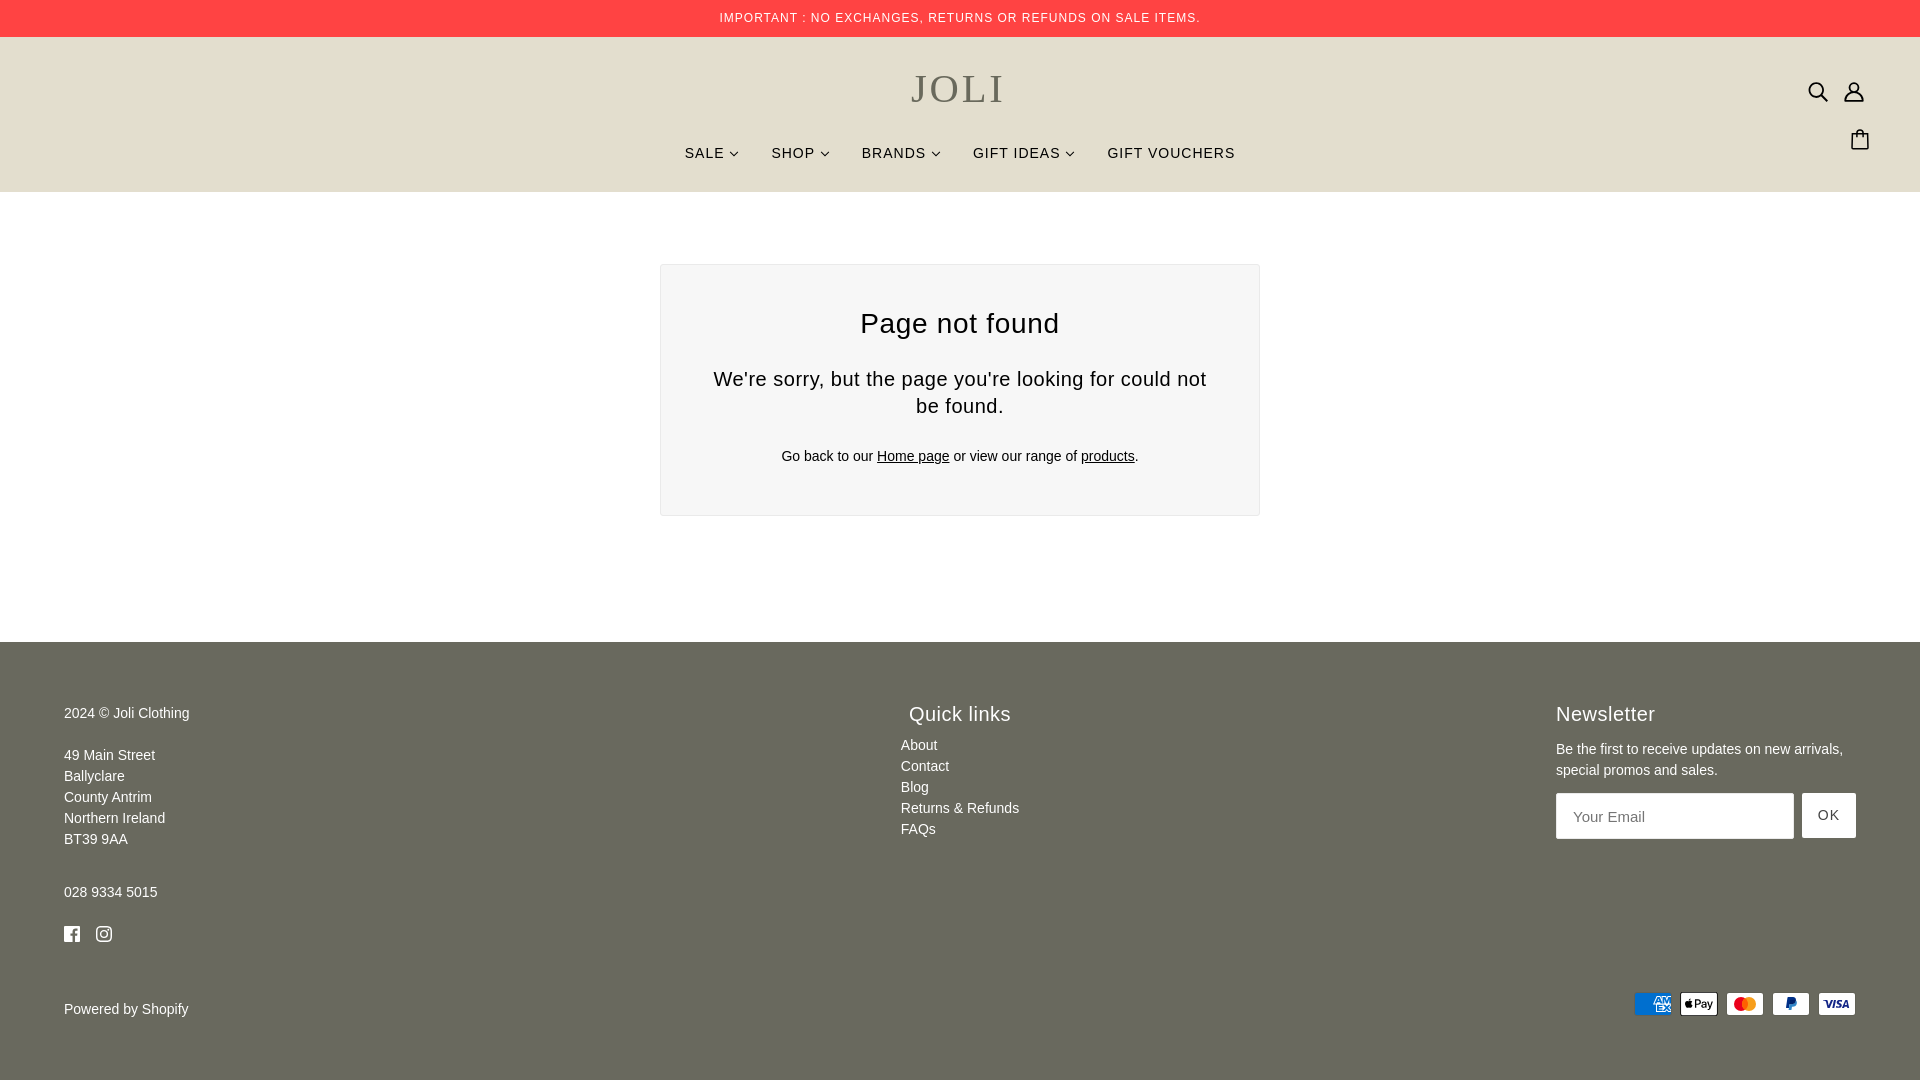  What do you see at coordinates (901, 160) in the screenshot?
I see `BRANDS ` at bounding box center [901, 160].